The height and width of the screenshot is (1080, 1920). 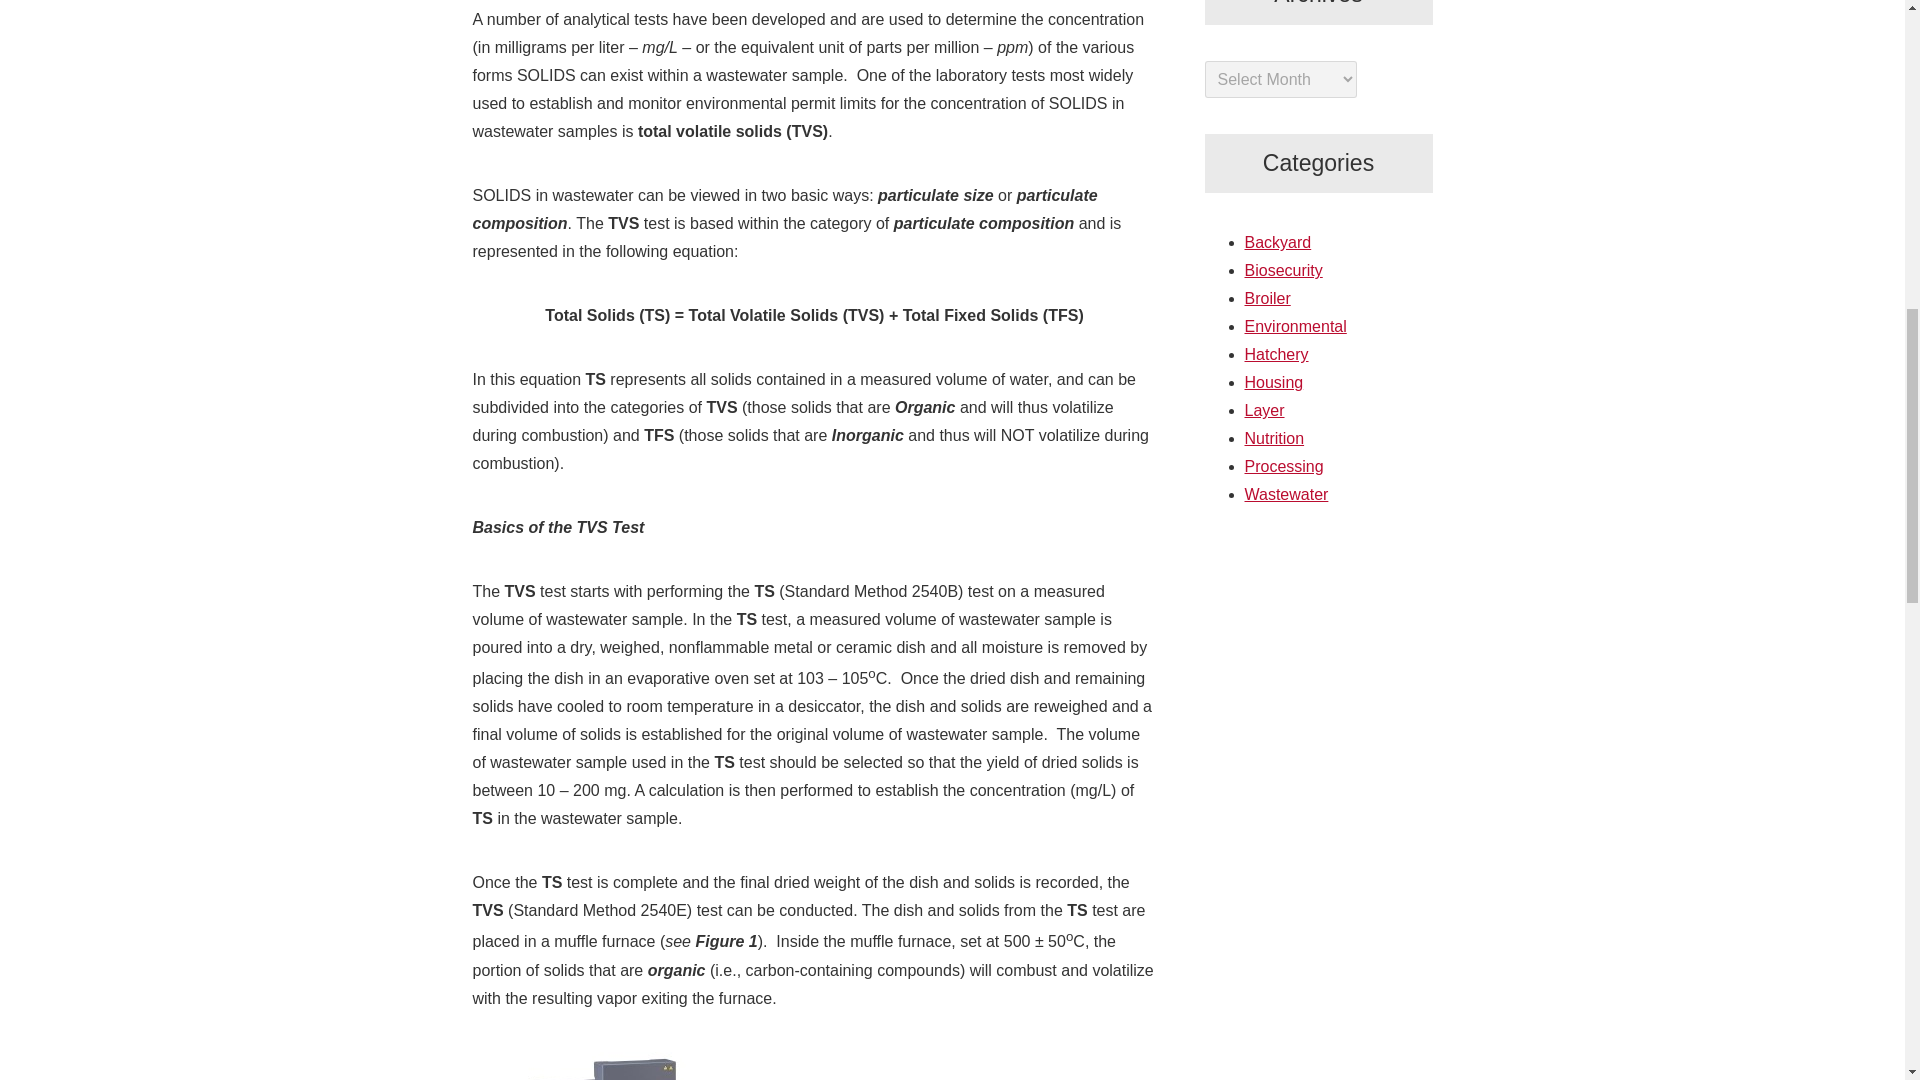 I want to click on Biosecurity, so click(x=1283, y=270).